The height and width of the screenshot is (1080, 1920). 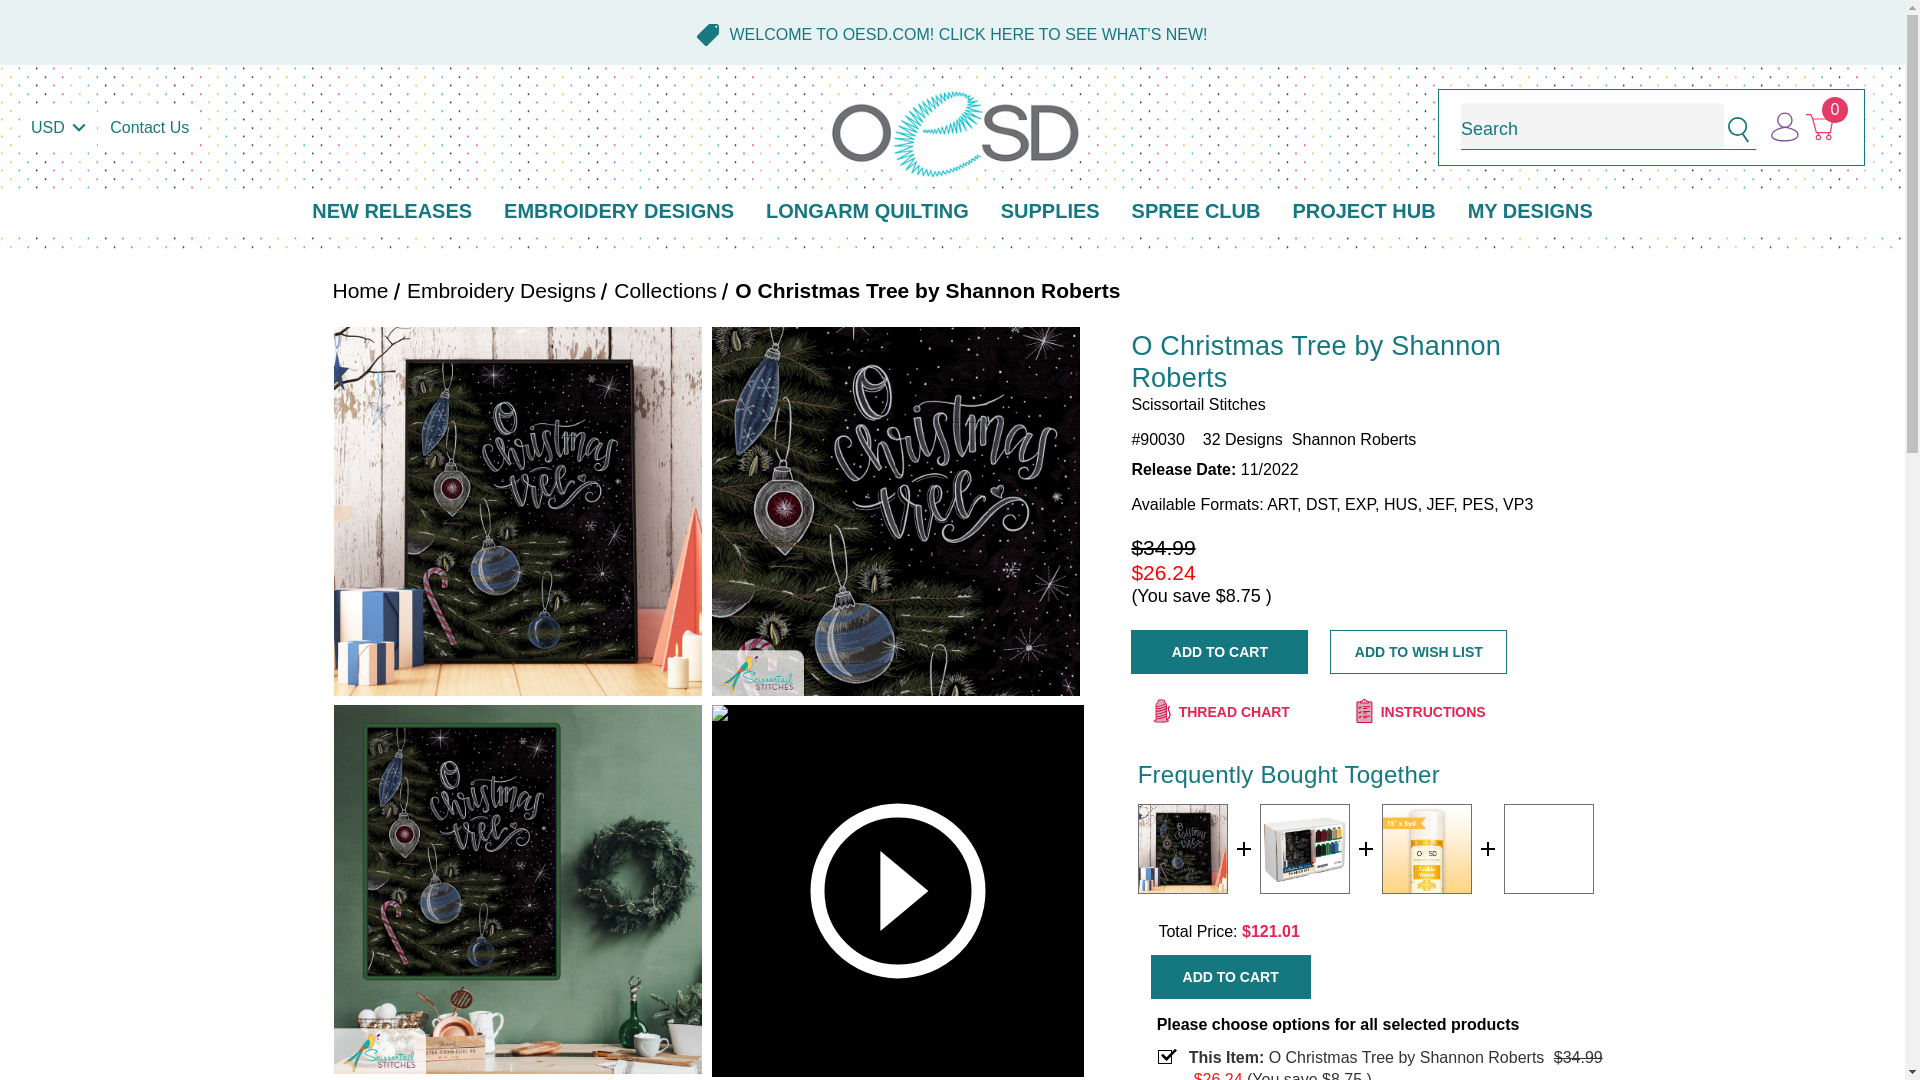 I want to click on Contact Us, so click(x=149, y=128).